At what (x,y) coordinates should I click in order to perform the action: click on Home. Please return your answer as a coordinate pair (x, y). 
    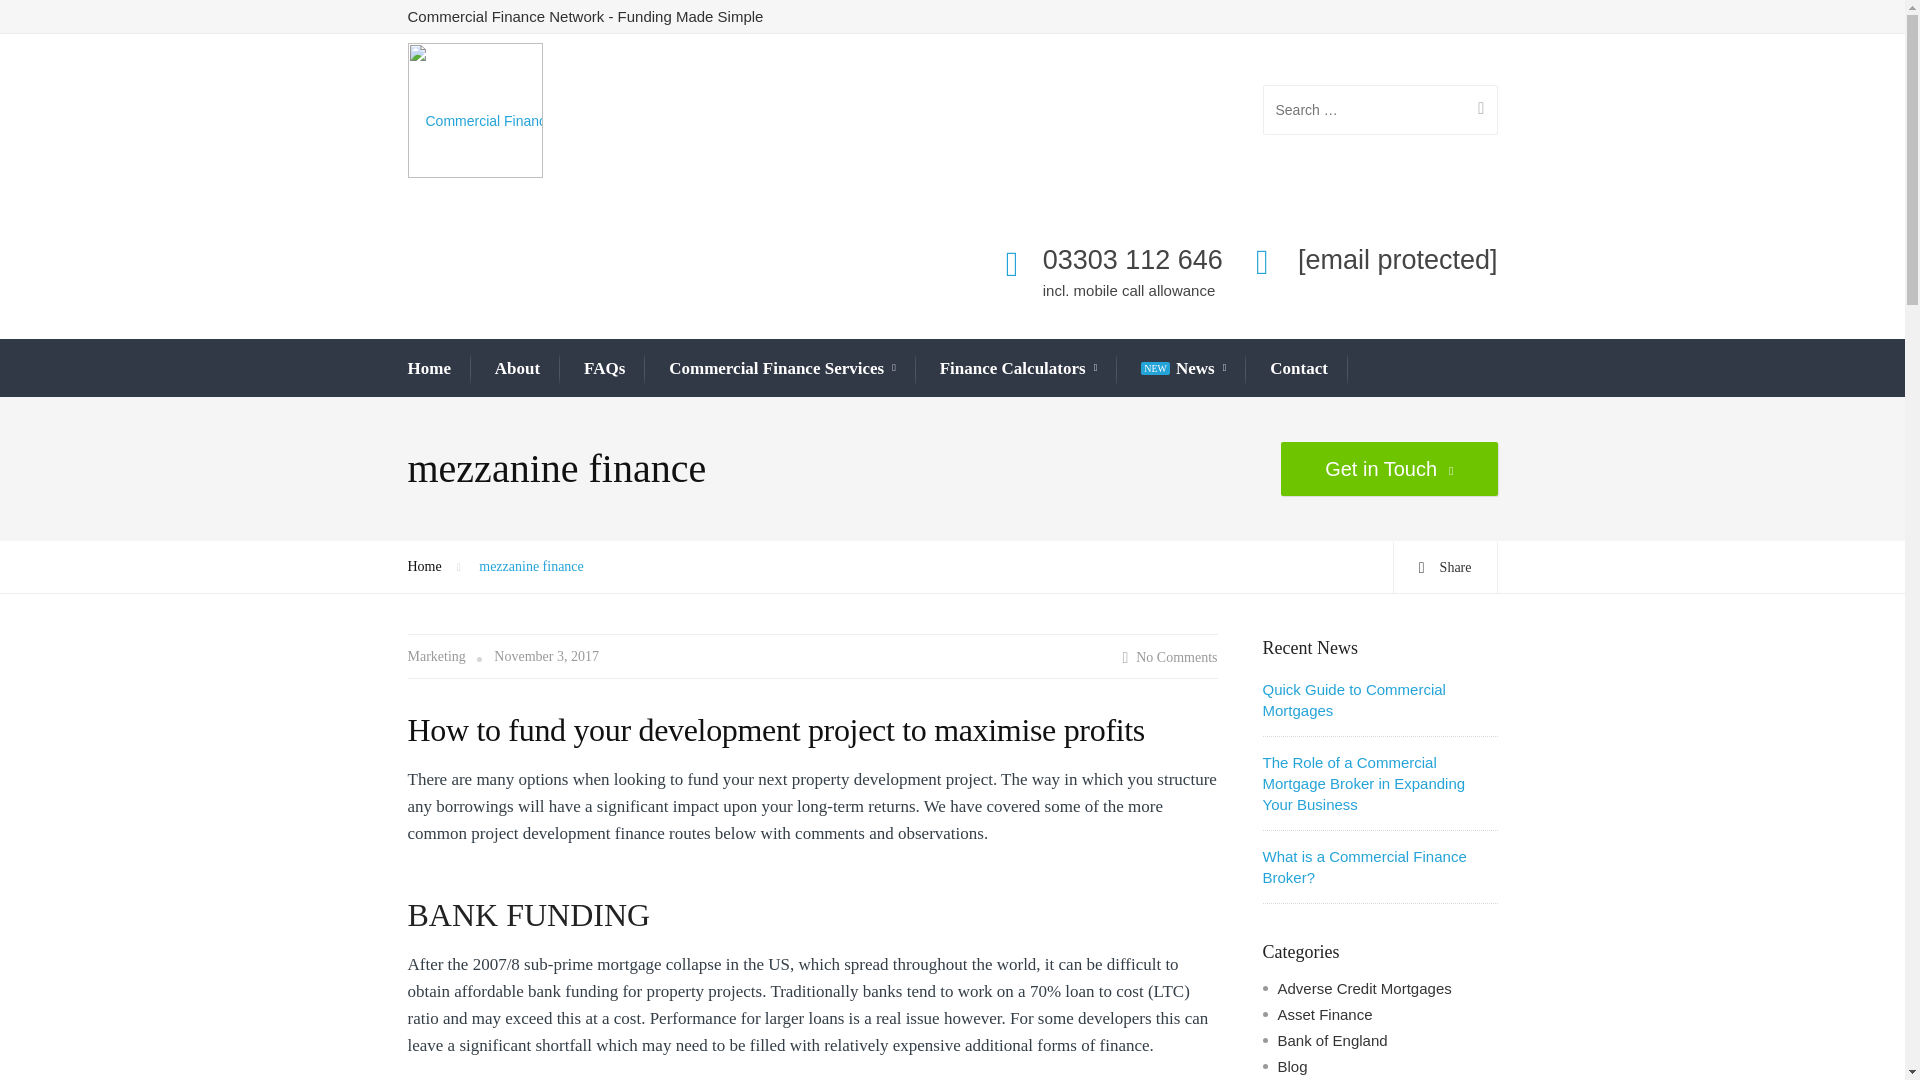
    Looking at the image, I should click on (429, 368).